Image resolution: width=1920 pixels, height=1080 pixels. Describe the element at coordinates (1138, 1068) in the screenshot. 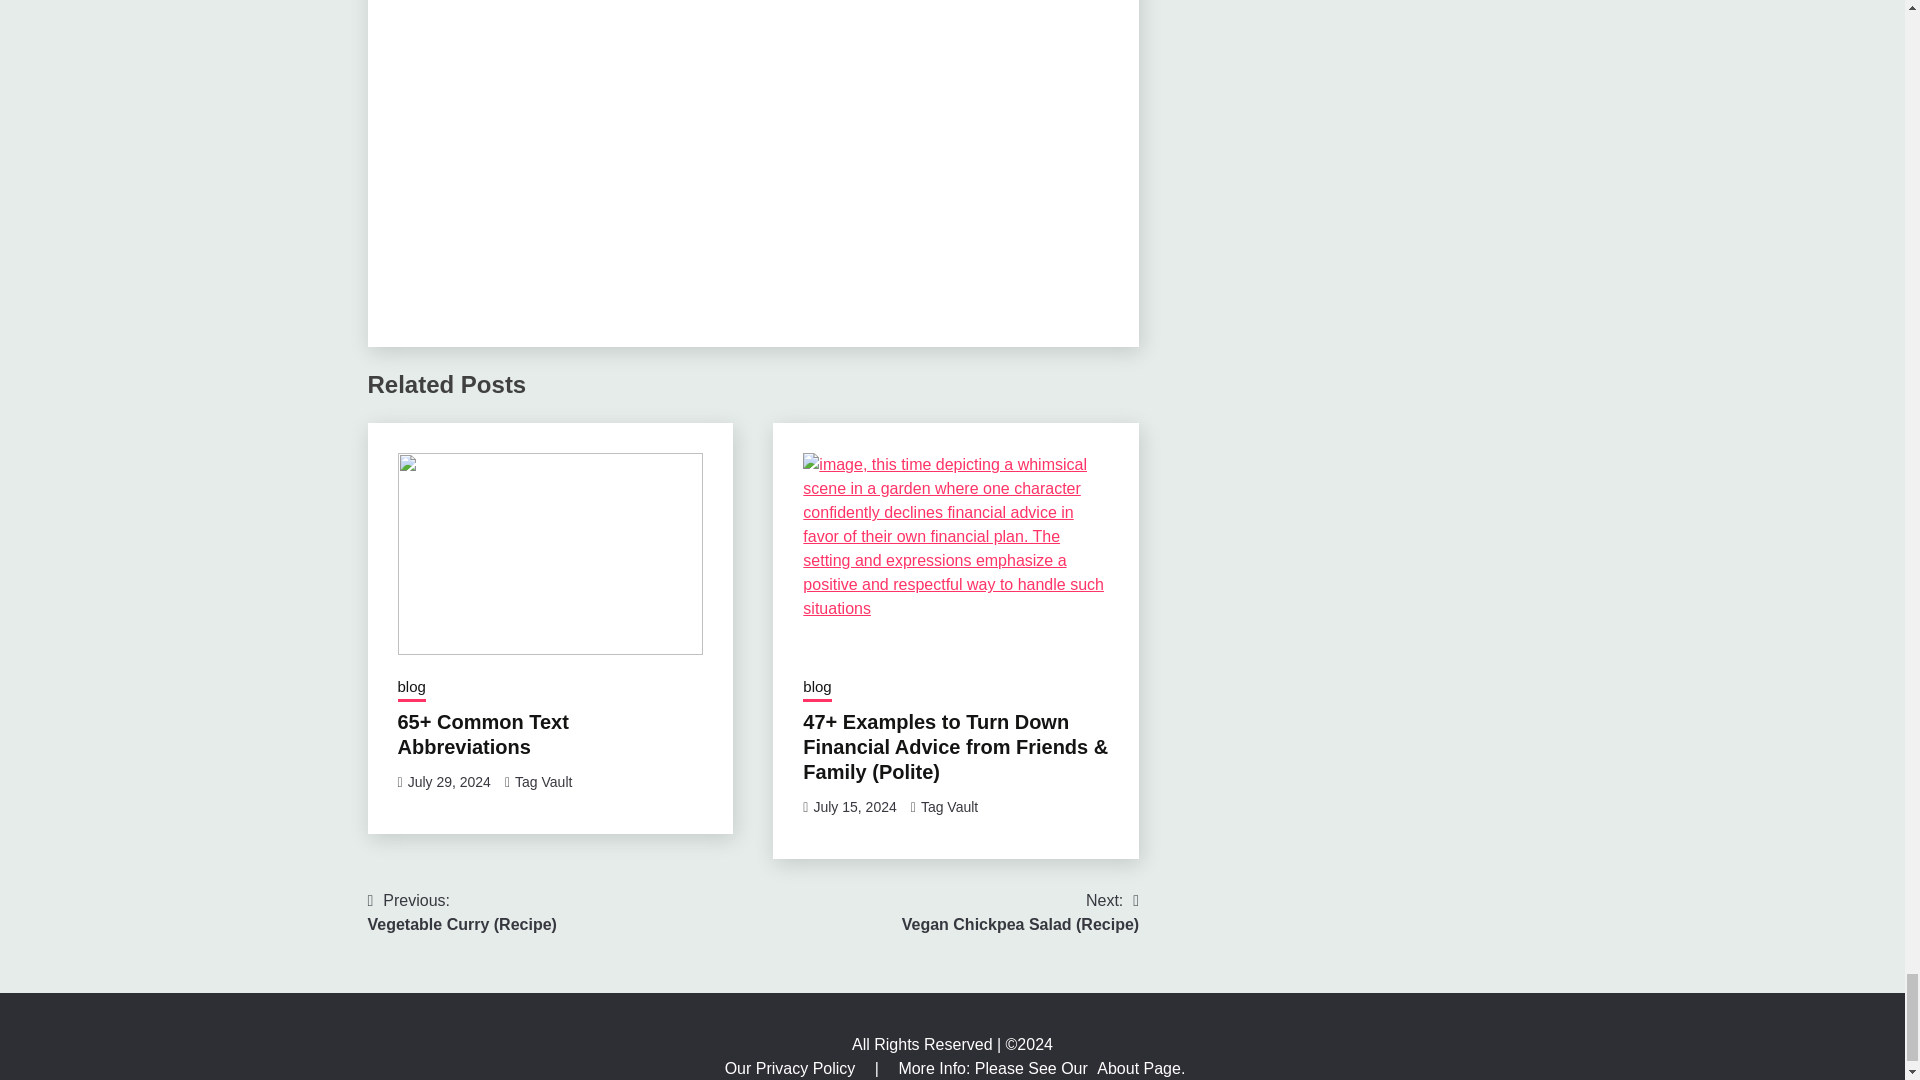

I see `About Page` at that location.